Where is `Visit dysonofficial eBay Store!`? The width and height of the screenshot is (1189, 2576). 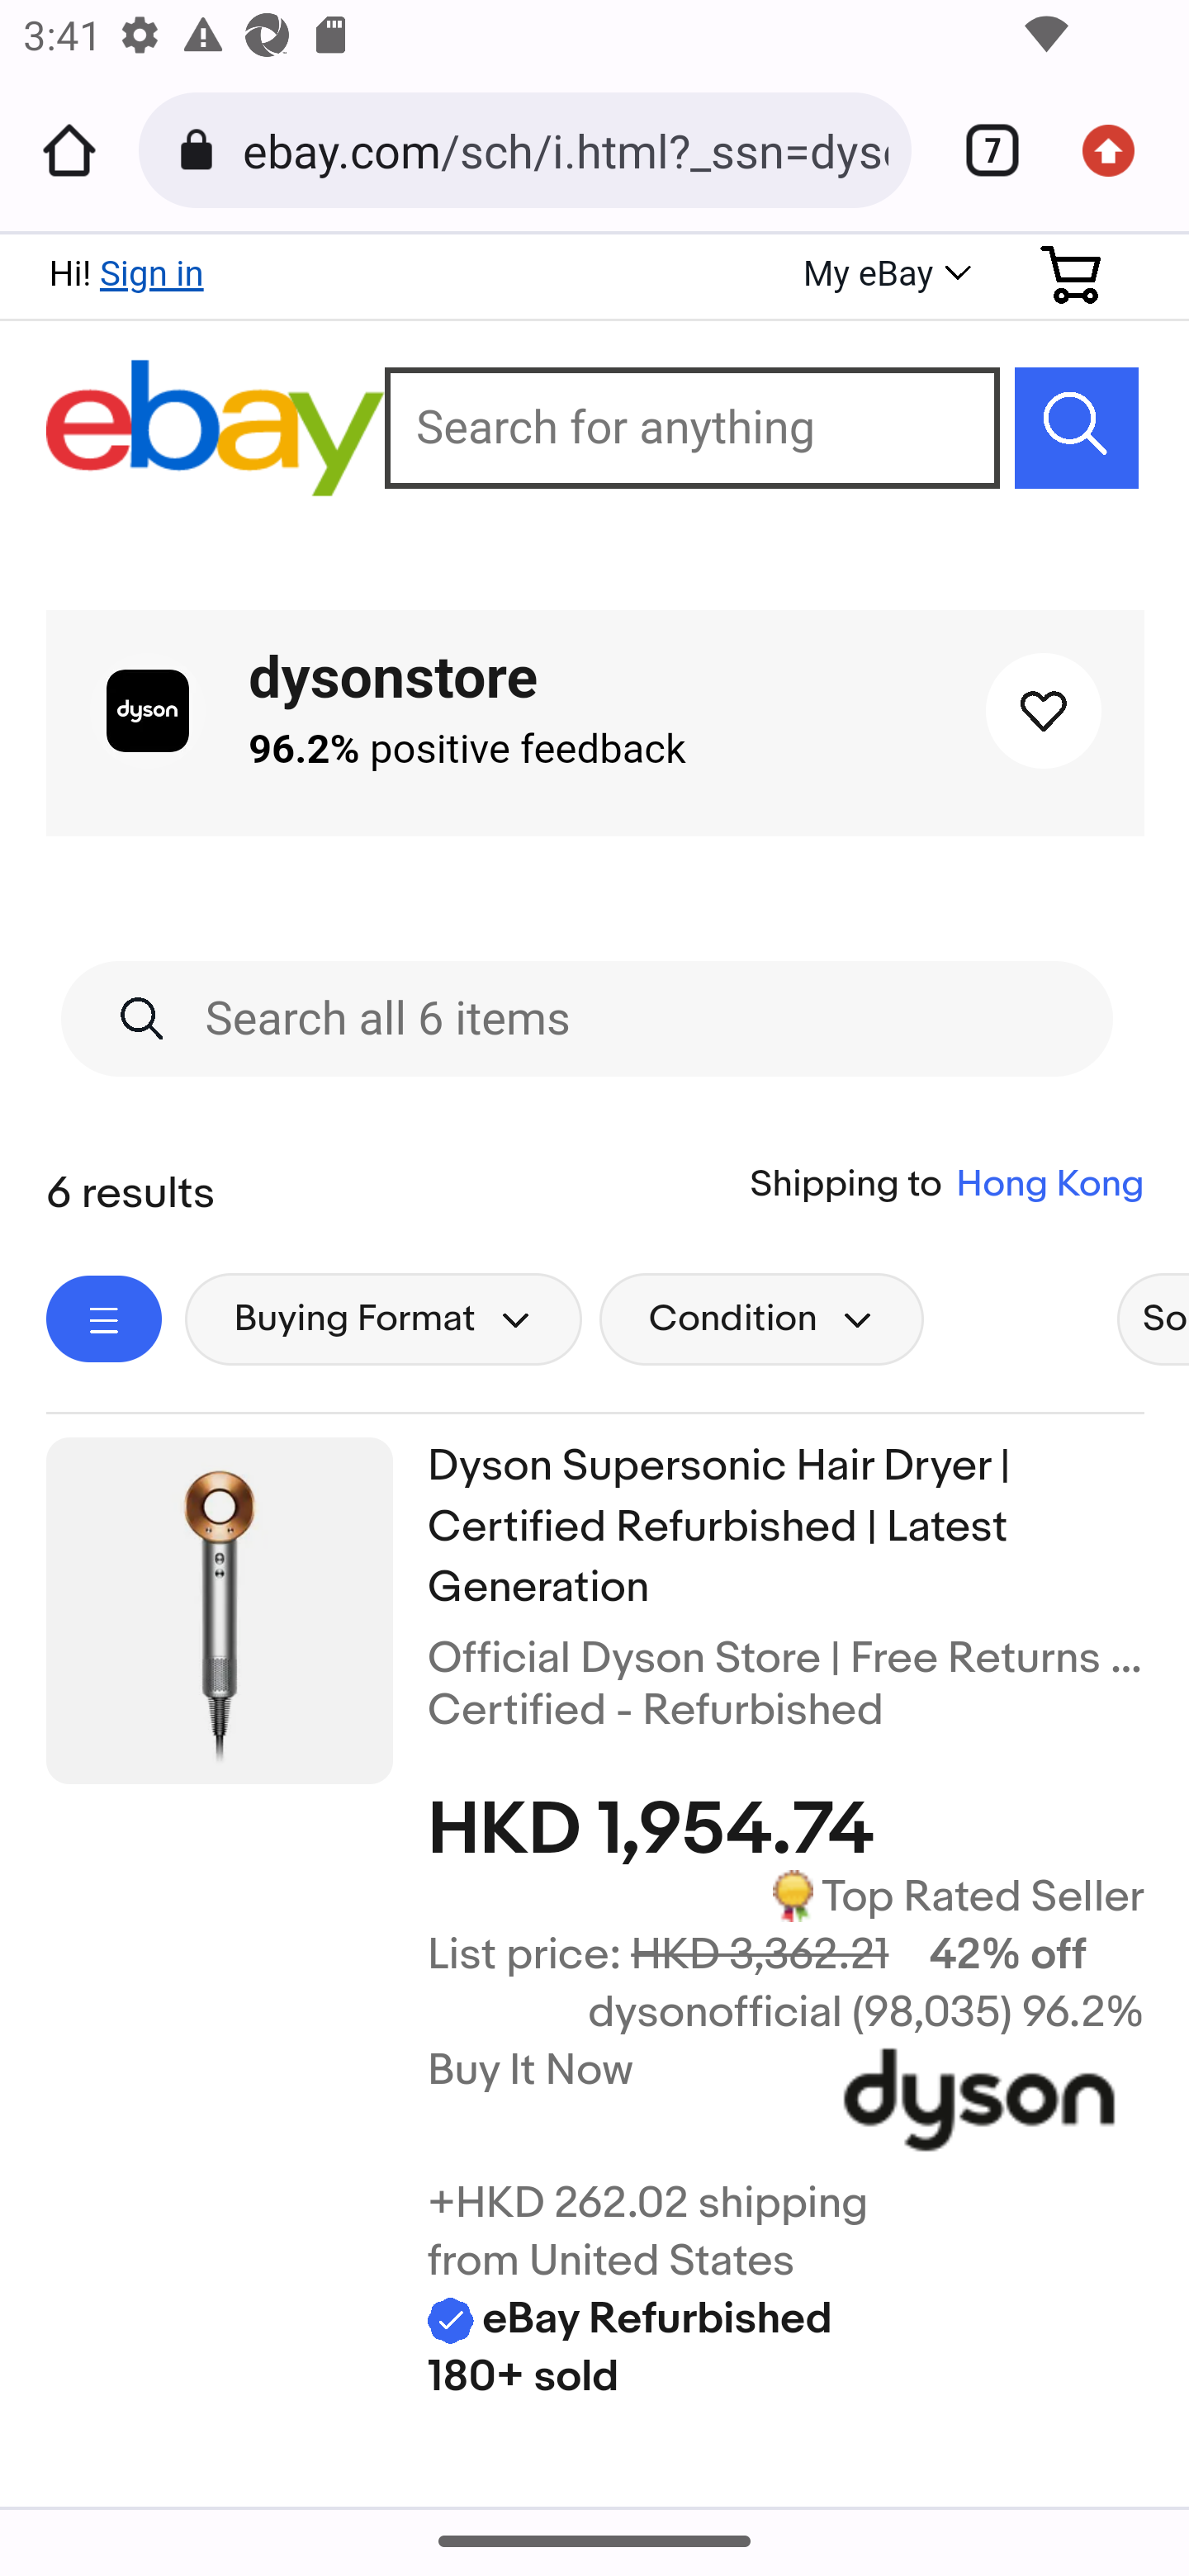
Visit dysonofficial eBay Store! is located at coordinates (979, 2107).